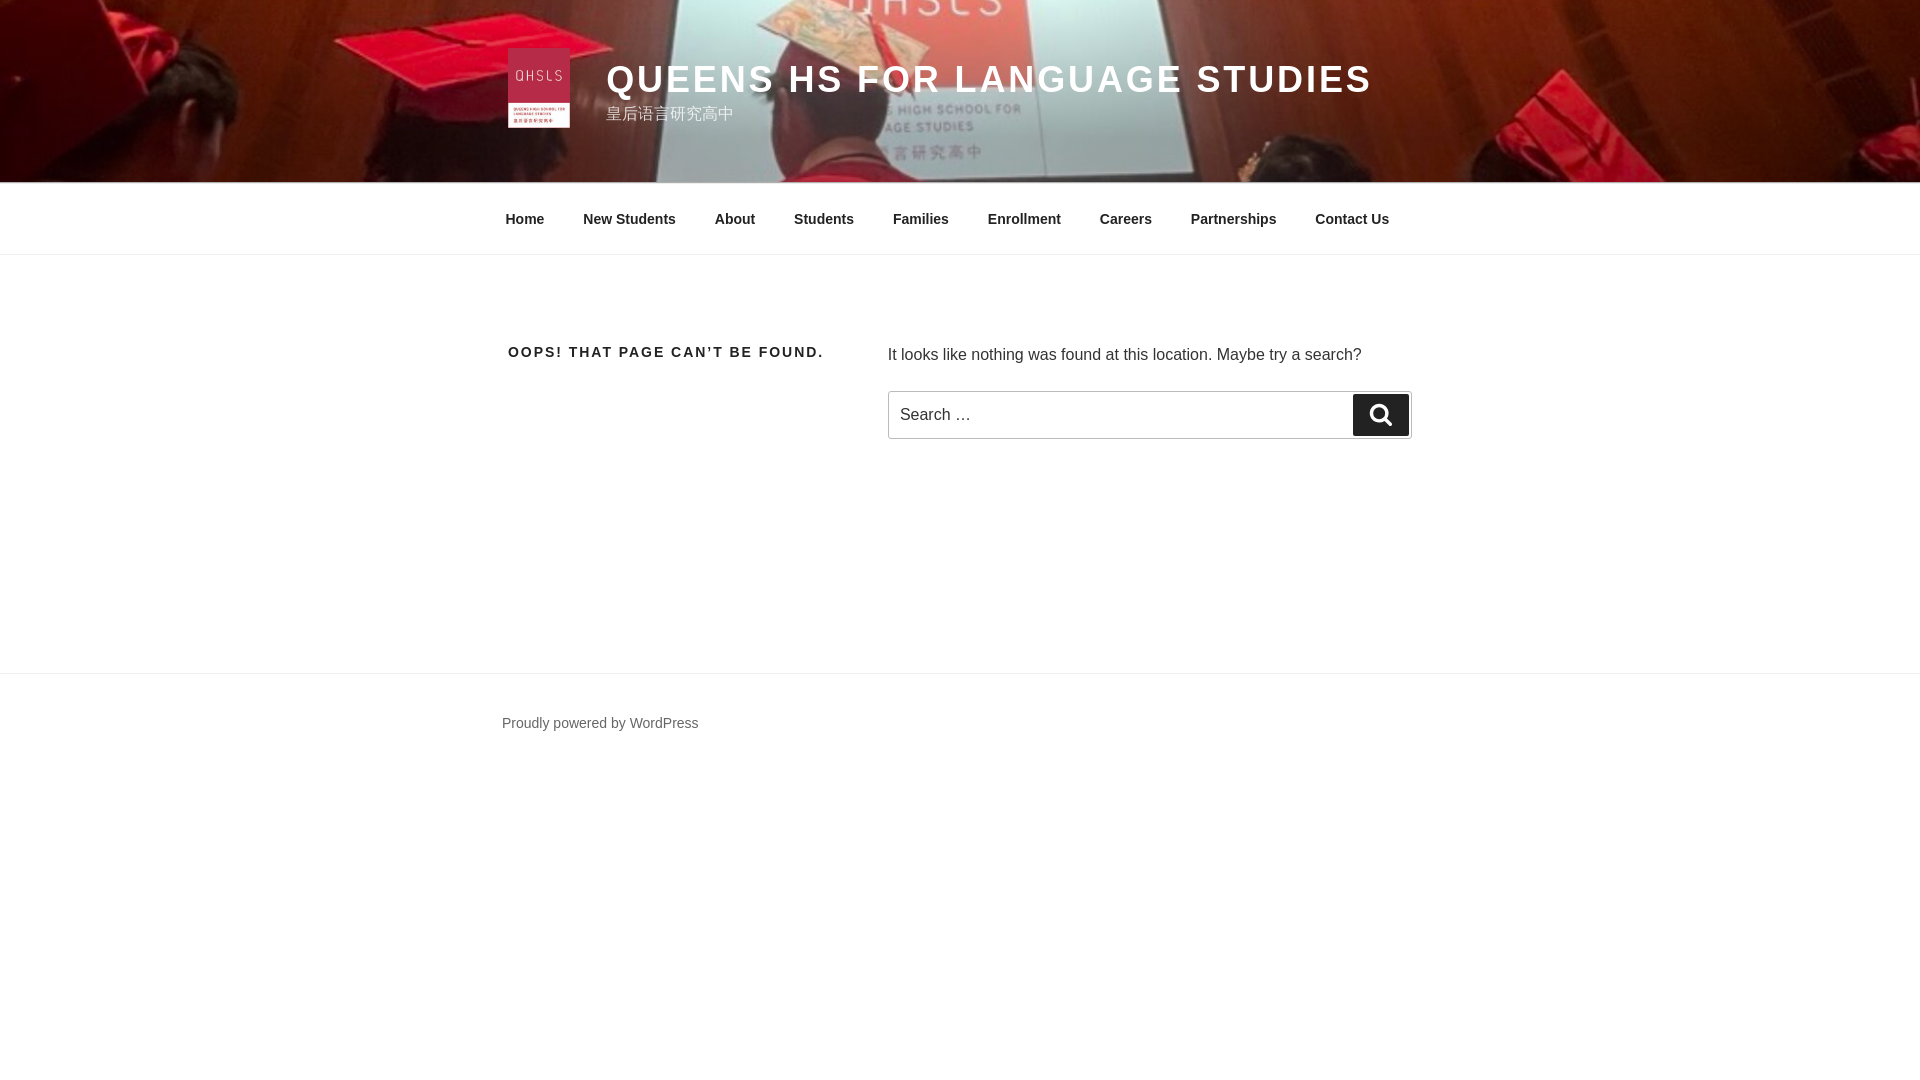 This screenshot has height=1080, width=1920. I want to click on Home, so click(524, 218).